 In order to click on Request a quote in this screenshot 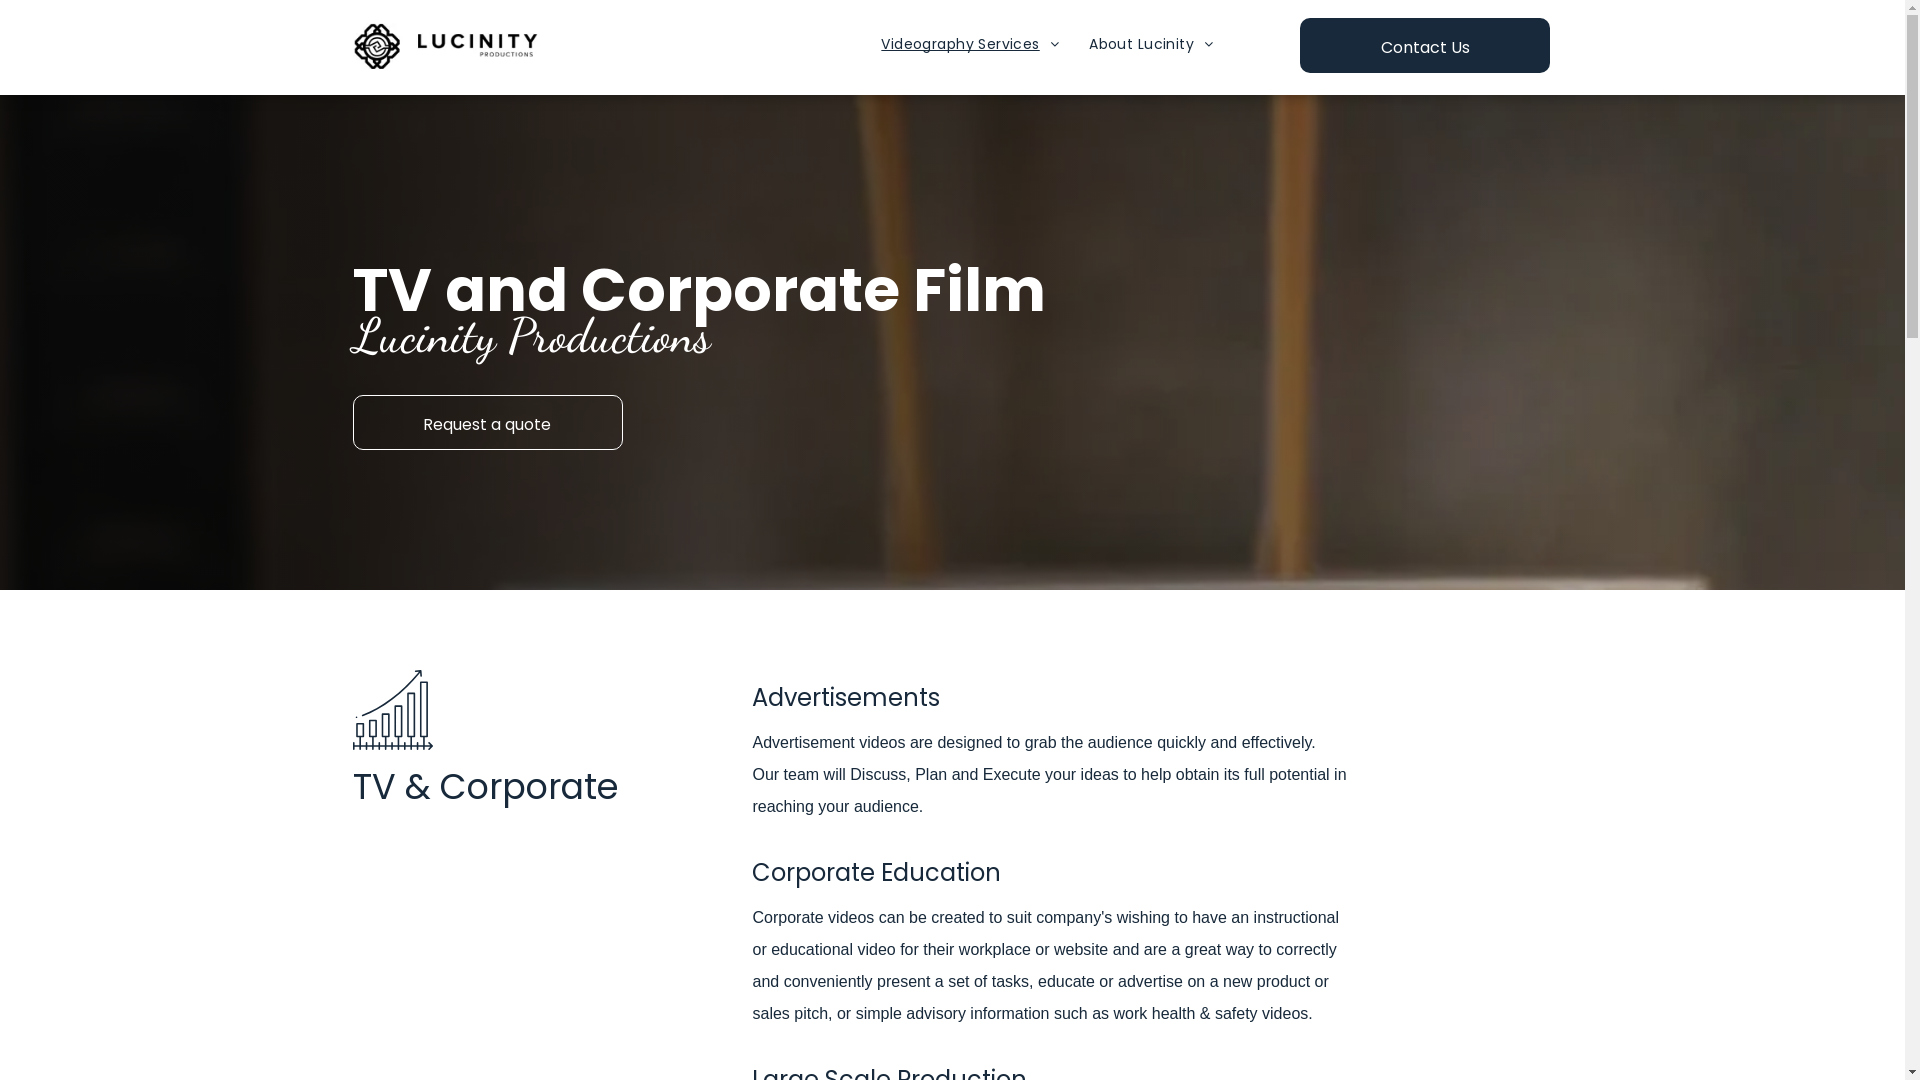, I will do `click(487, 422)`.